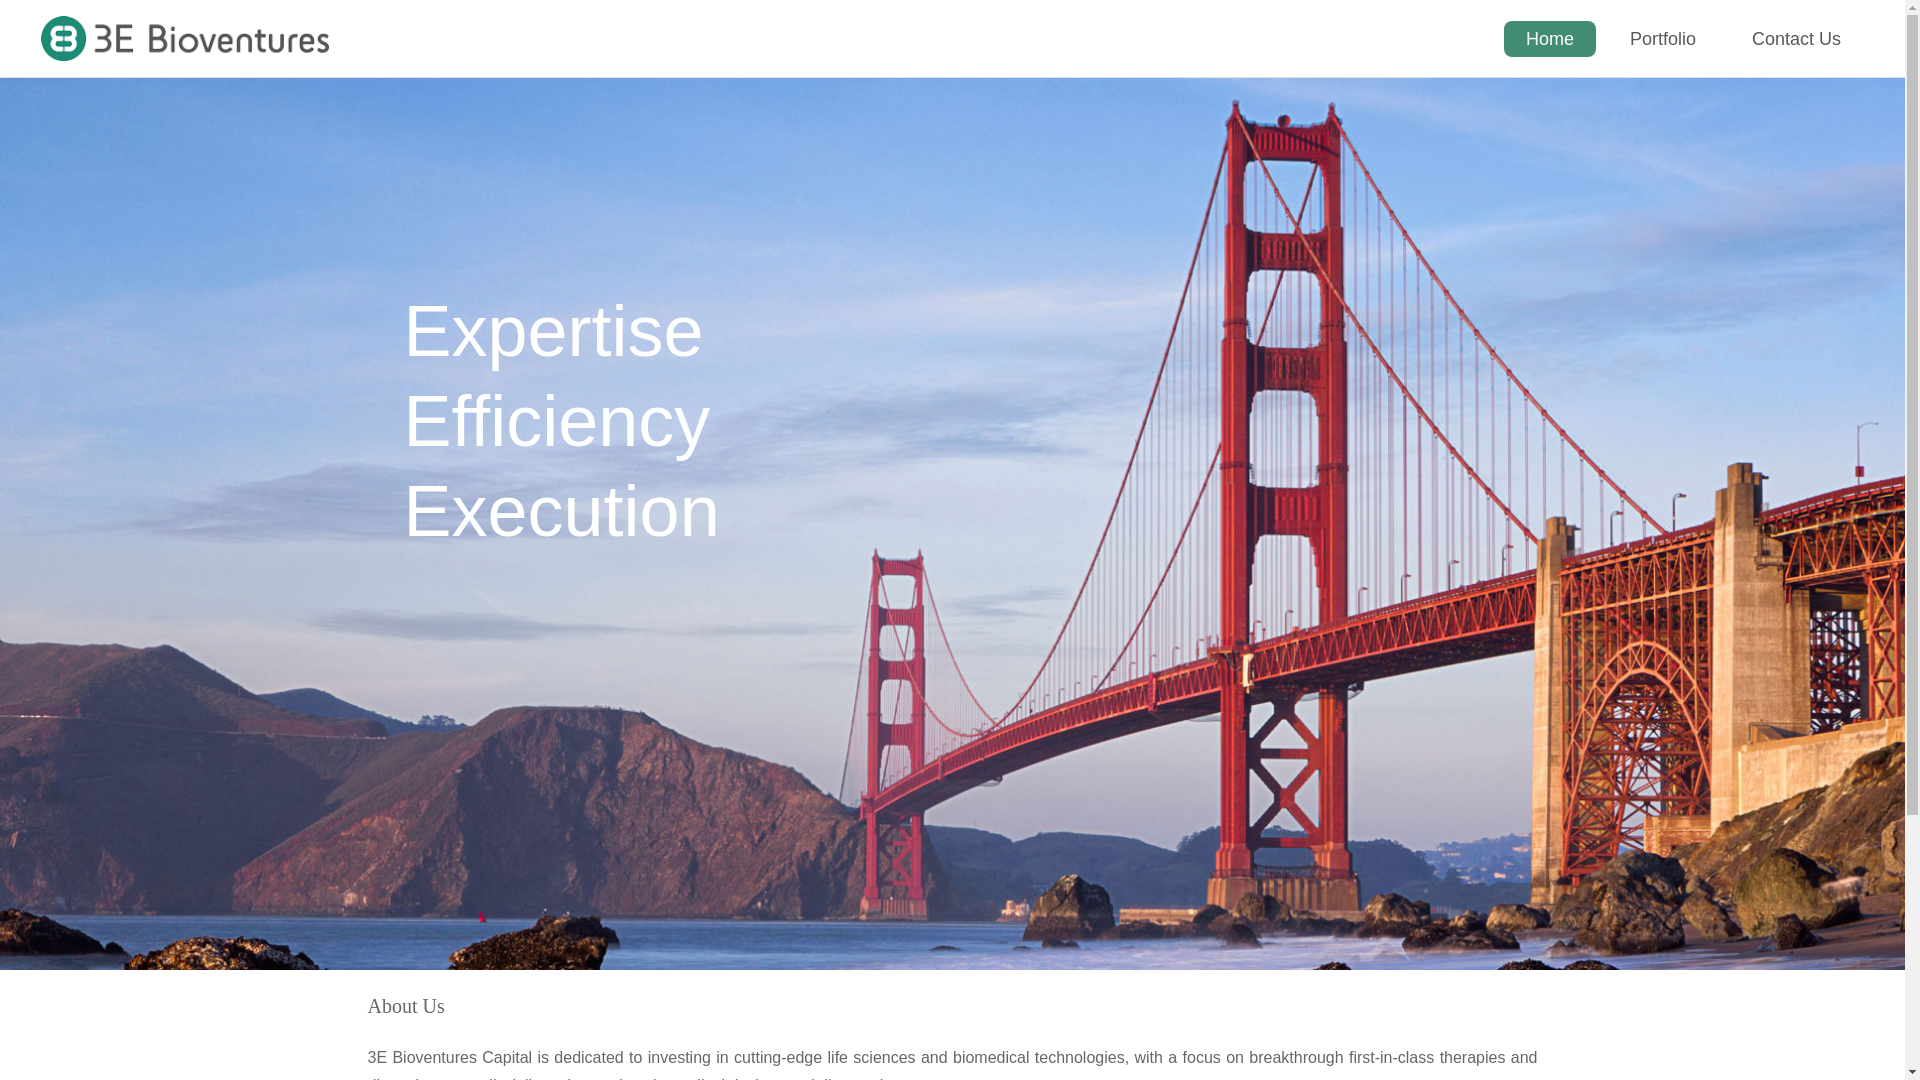 The height and width of the screenshot is (1080, 1920). What do you see at coordinates (1663, 39) in the screenshot?
I see `Portfolio` at bounding box center [1663, 39].